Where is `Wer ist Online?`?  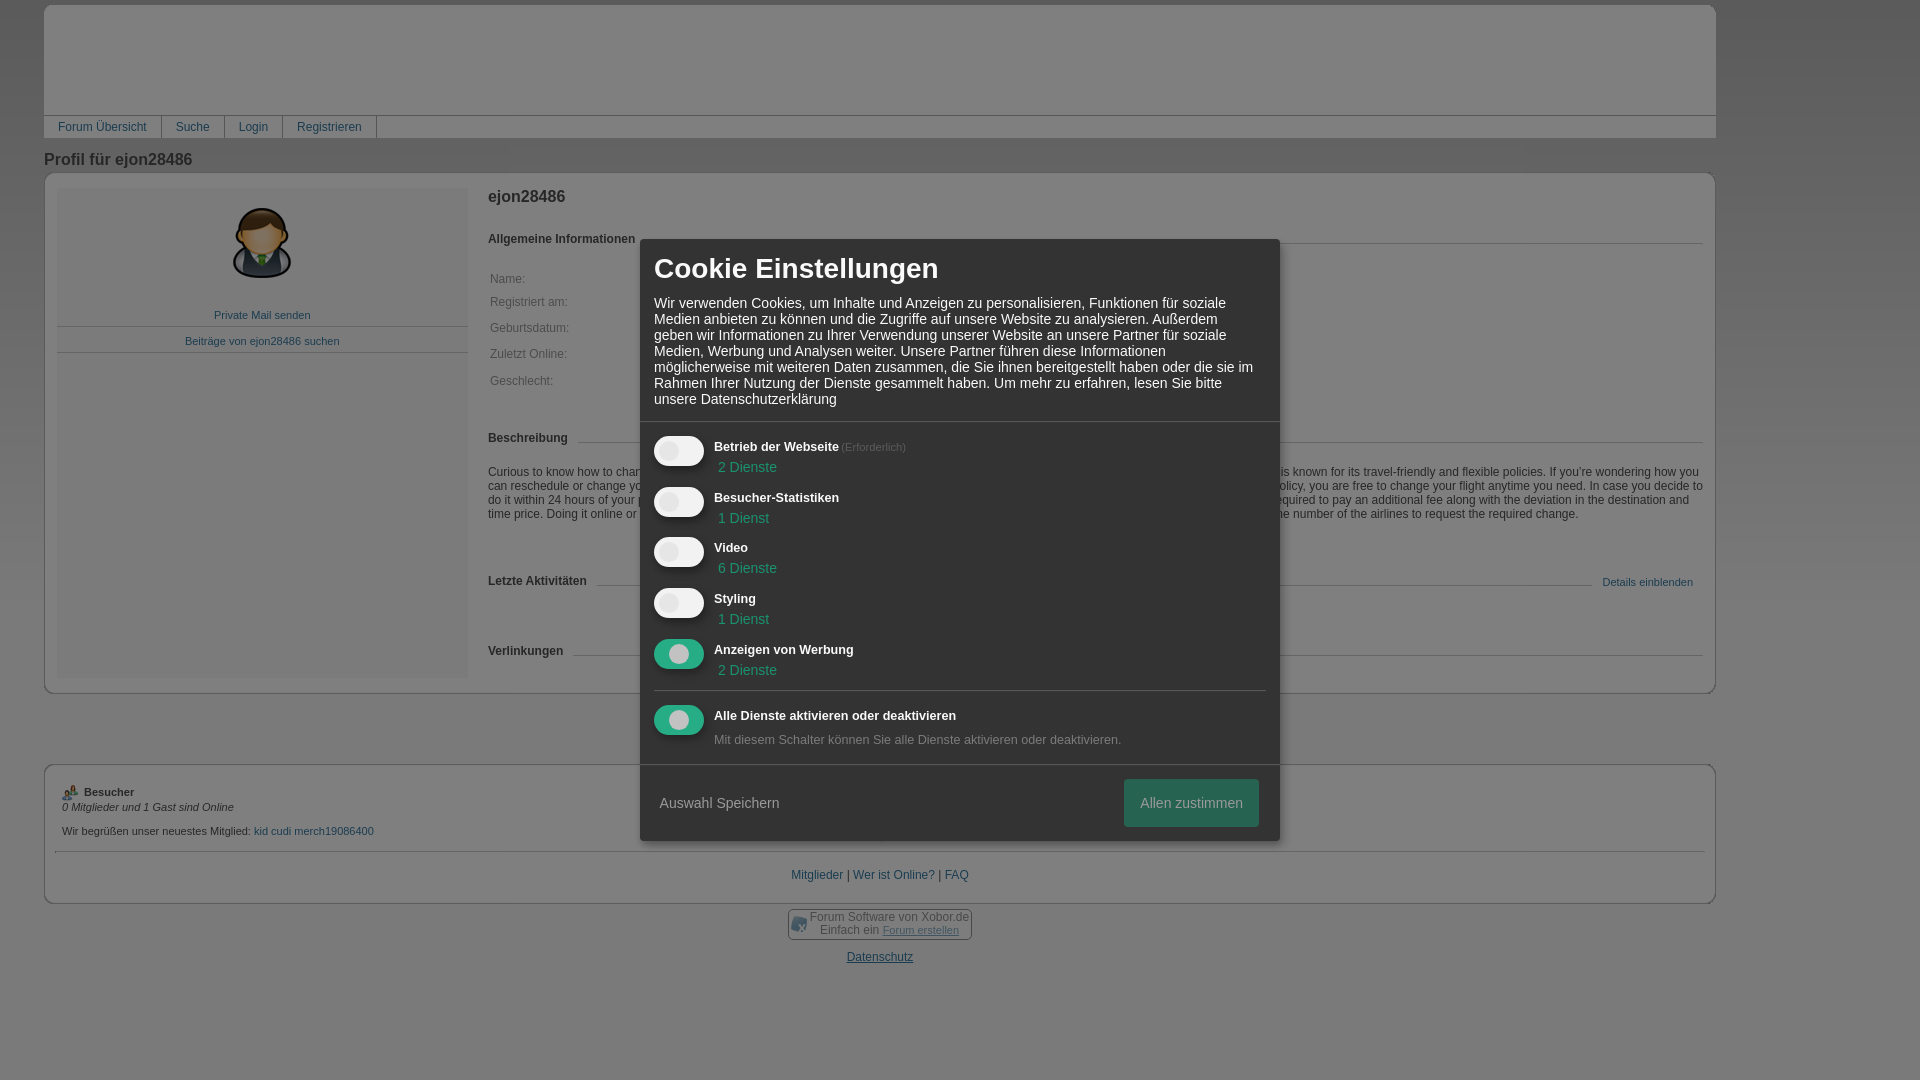 Wer ist Online? is located at coordinates (894, 875).